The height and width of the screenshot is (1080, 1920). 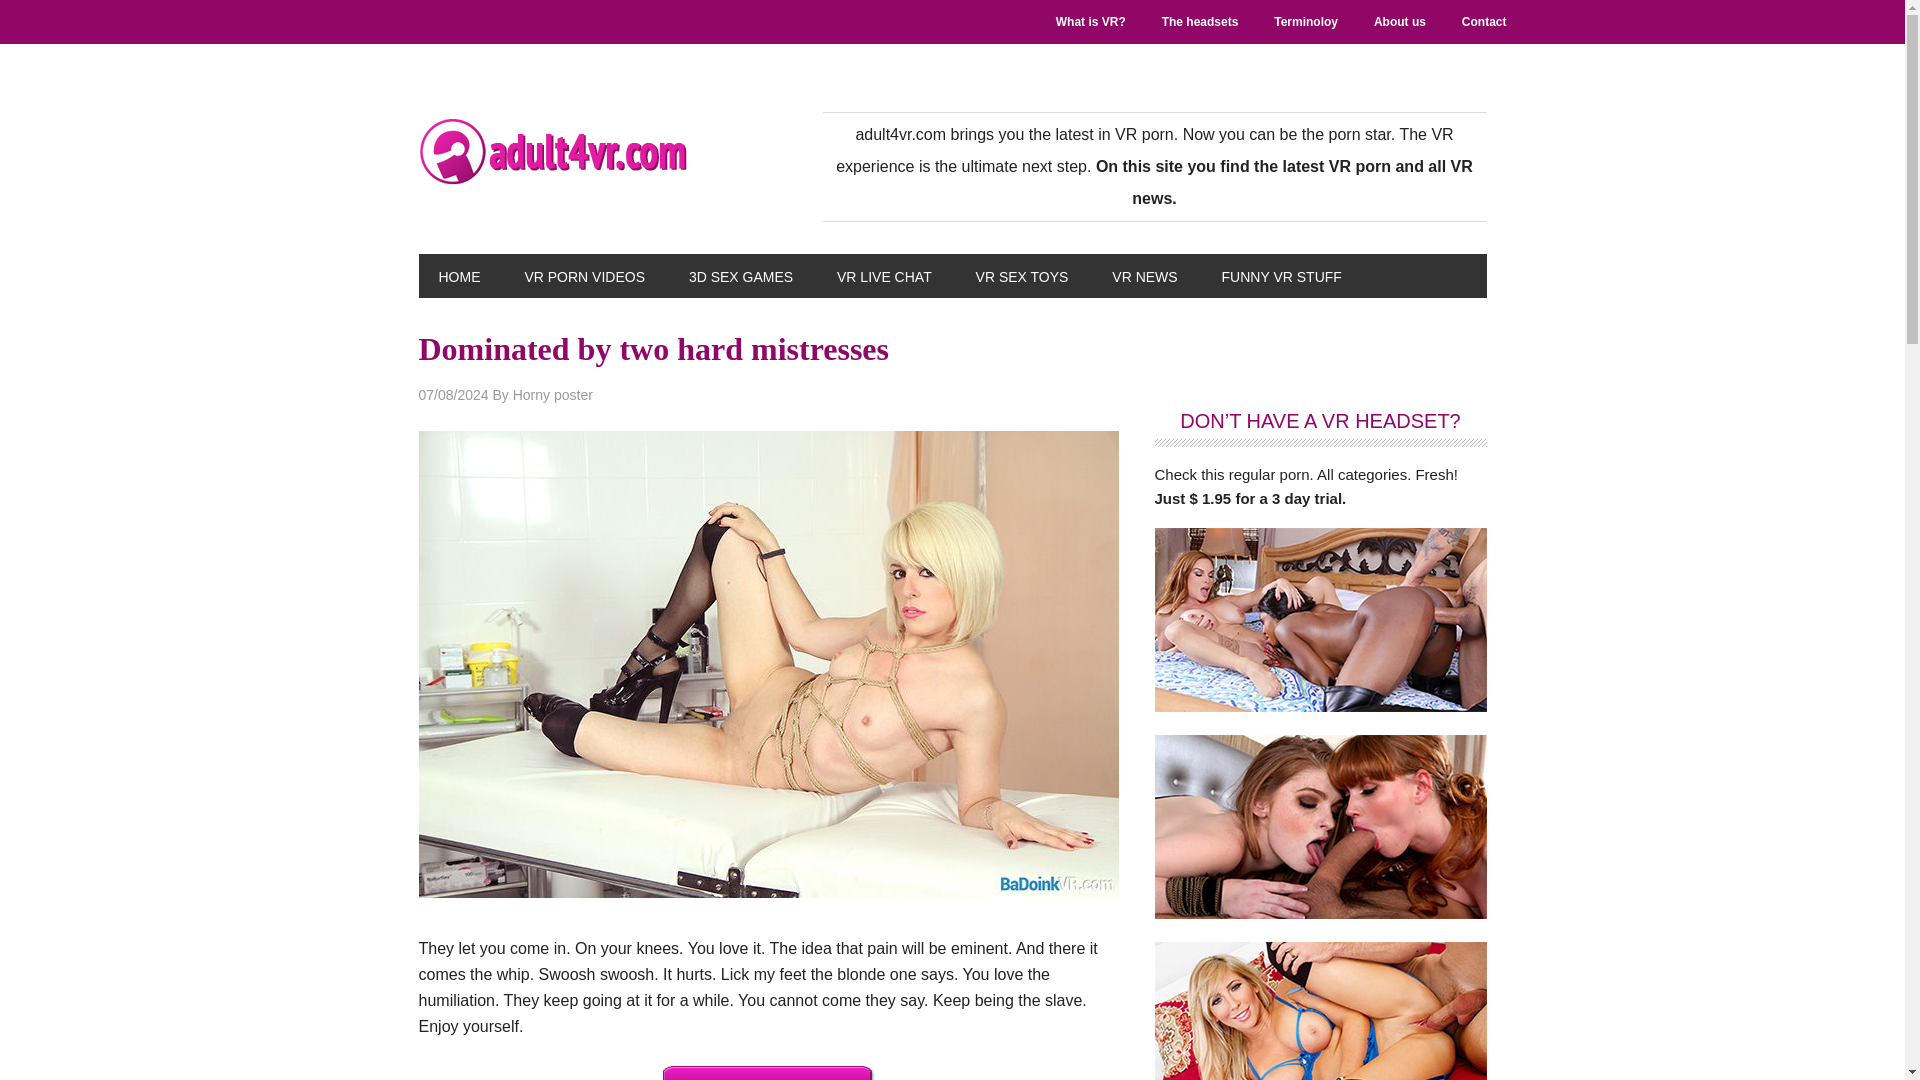 I want to click on ADULT4VR.COM, so click(x=552, y=152).